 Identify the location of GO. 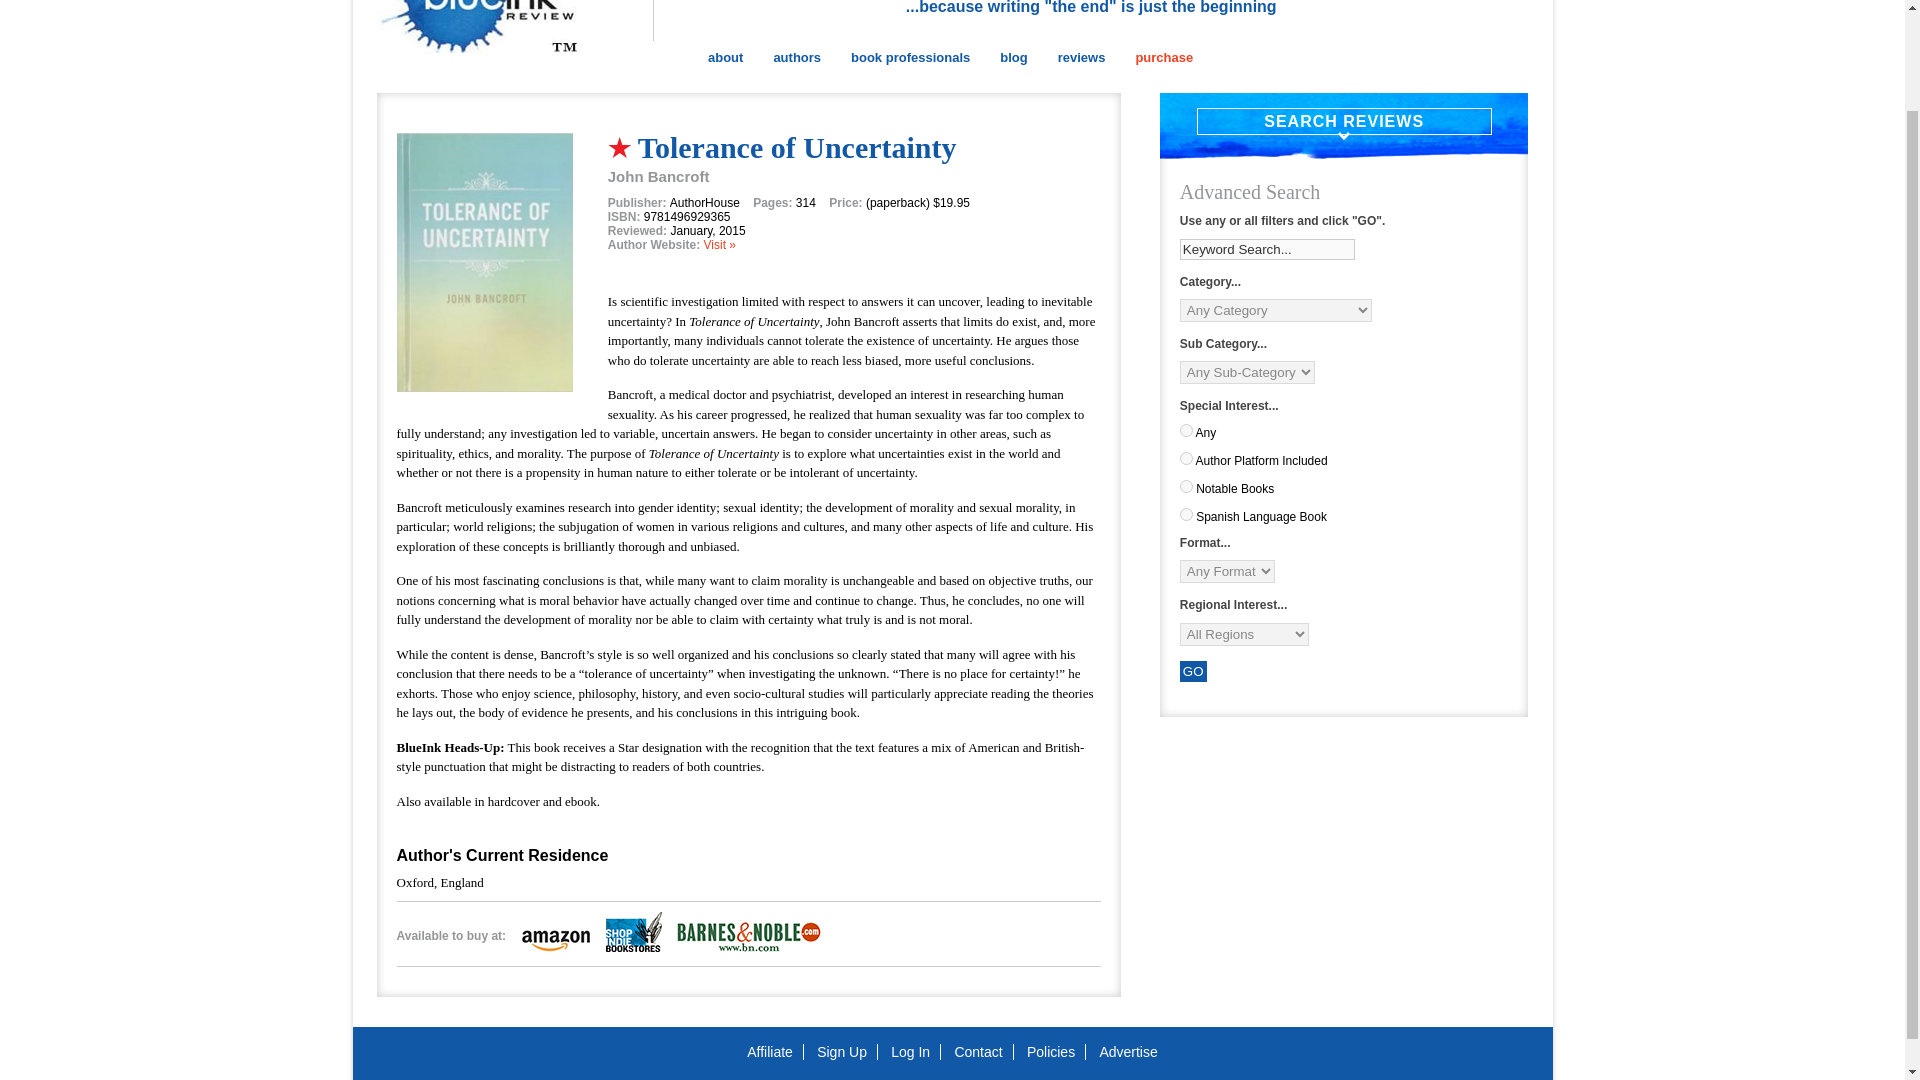
(1194, 670).